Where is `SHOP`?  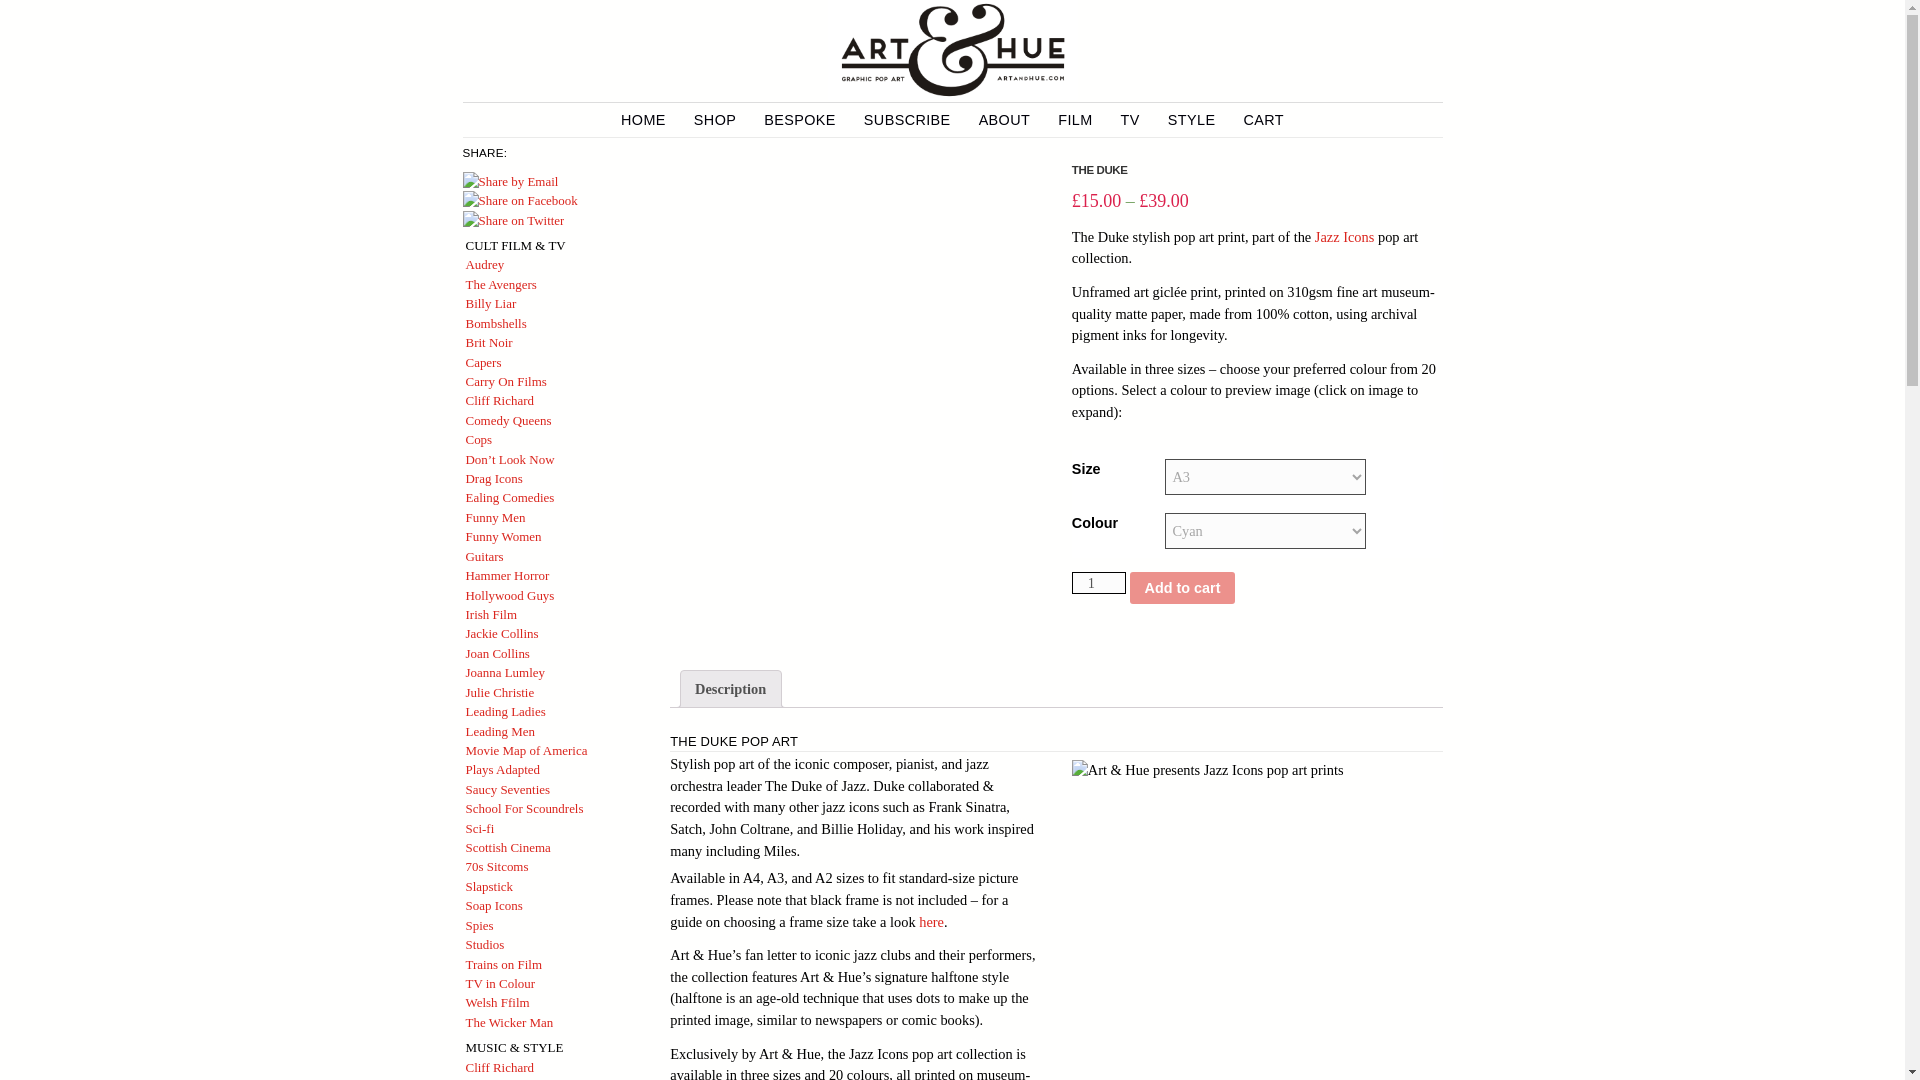
SHOP is located at coordinates (714, 120).